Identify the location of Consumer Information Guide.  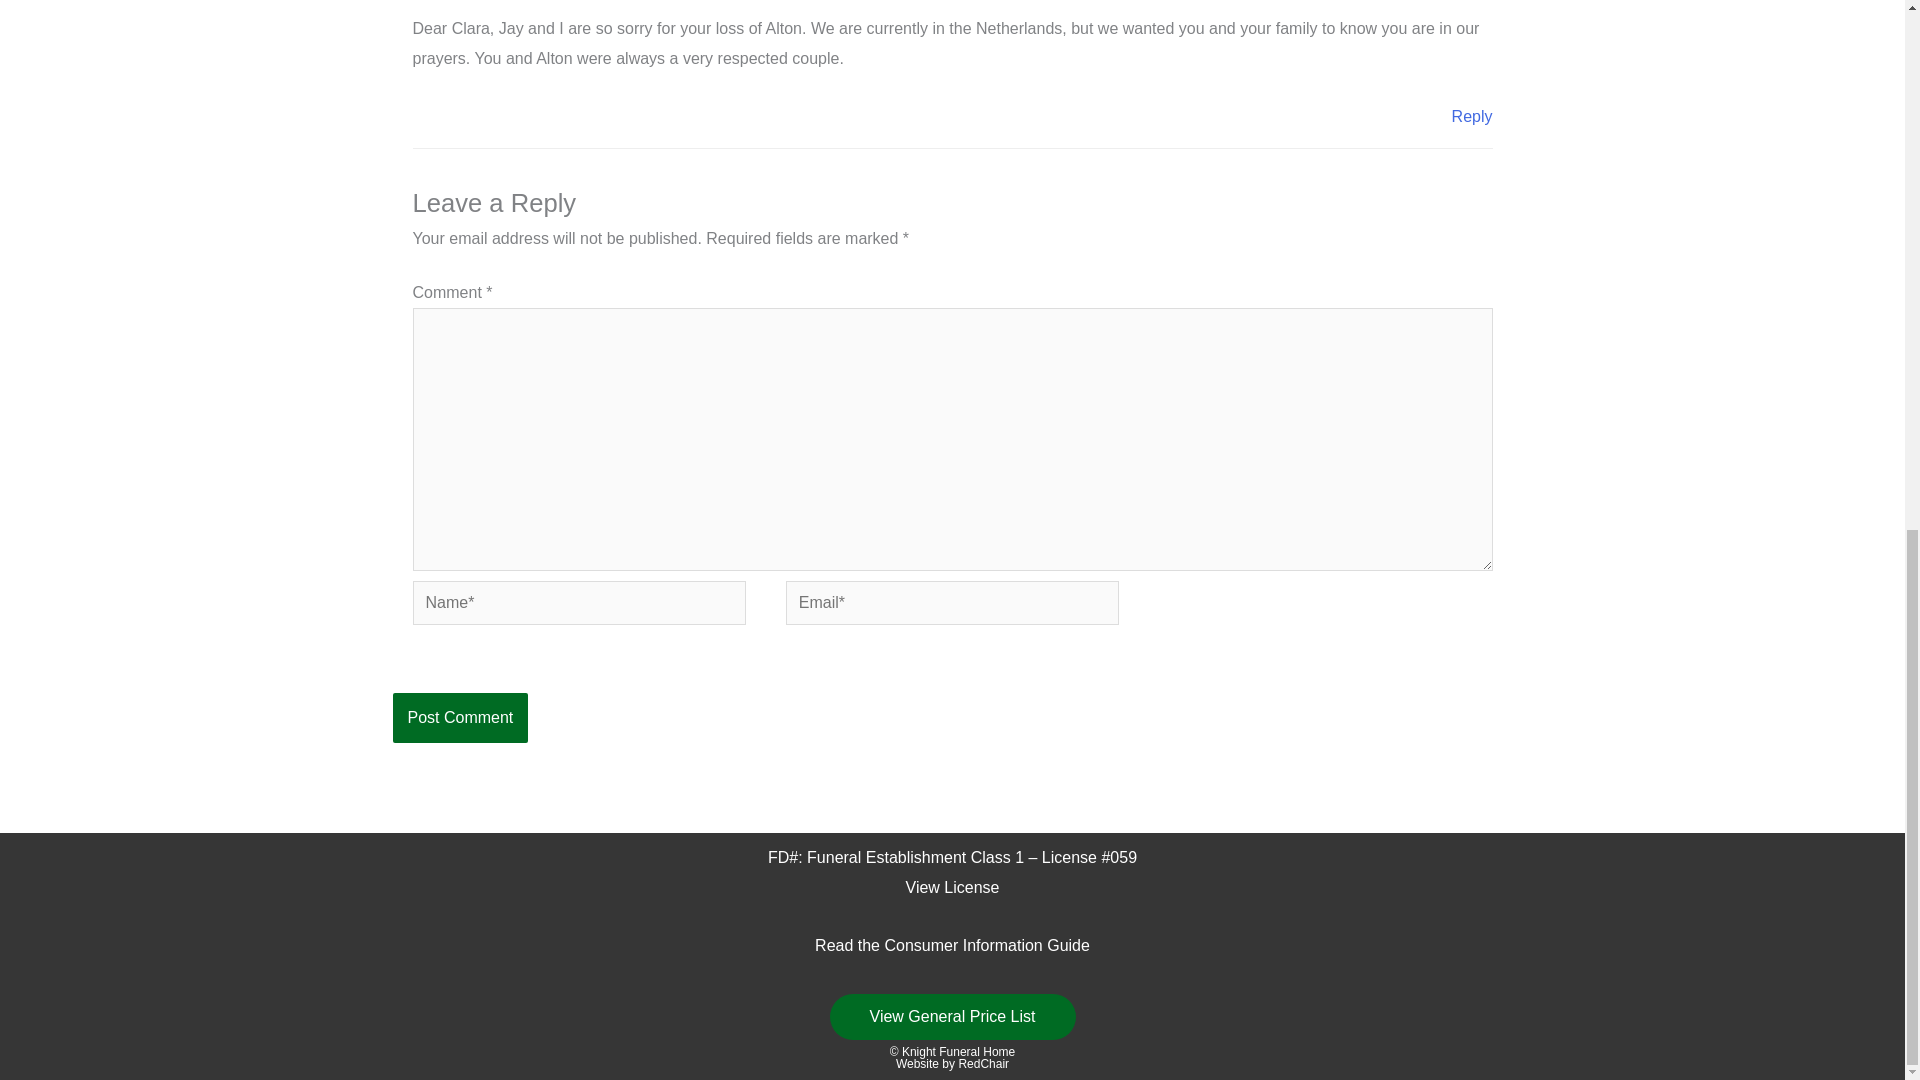
(986, 945).